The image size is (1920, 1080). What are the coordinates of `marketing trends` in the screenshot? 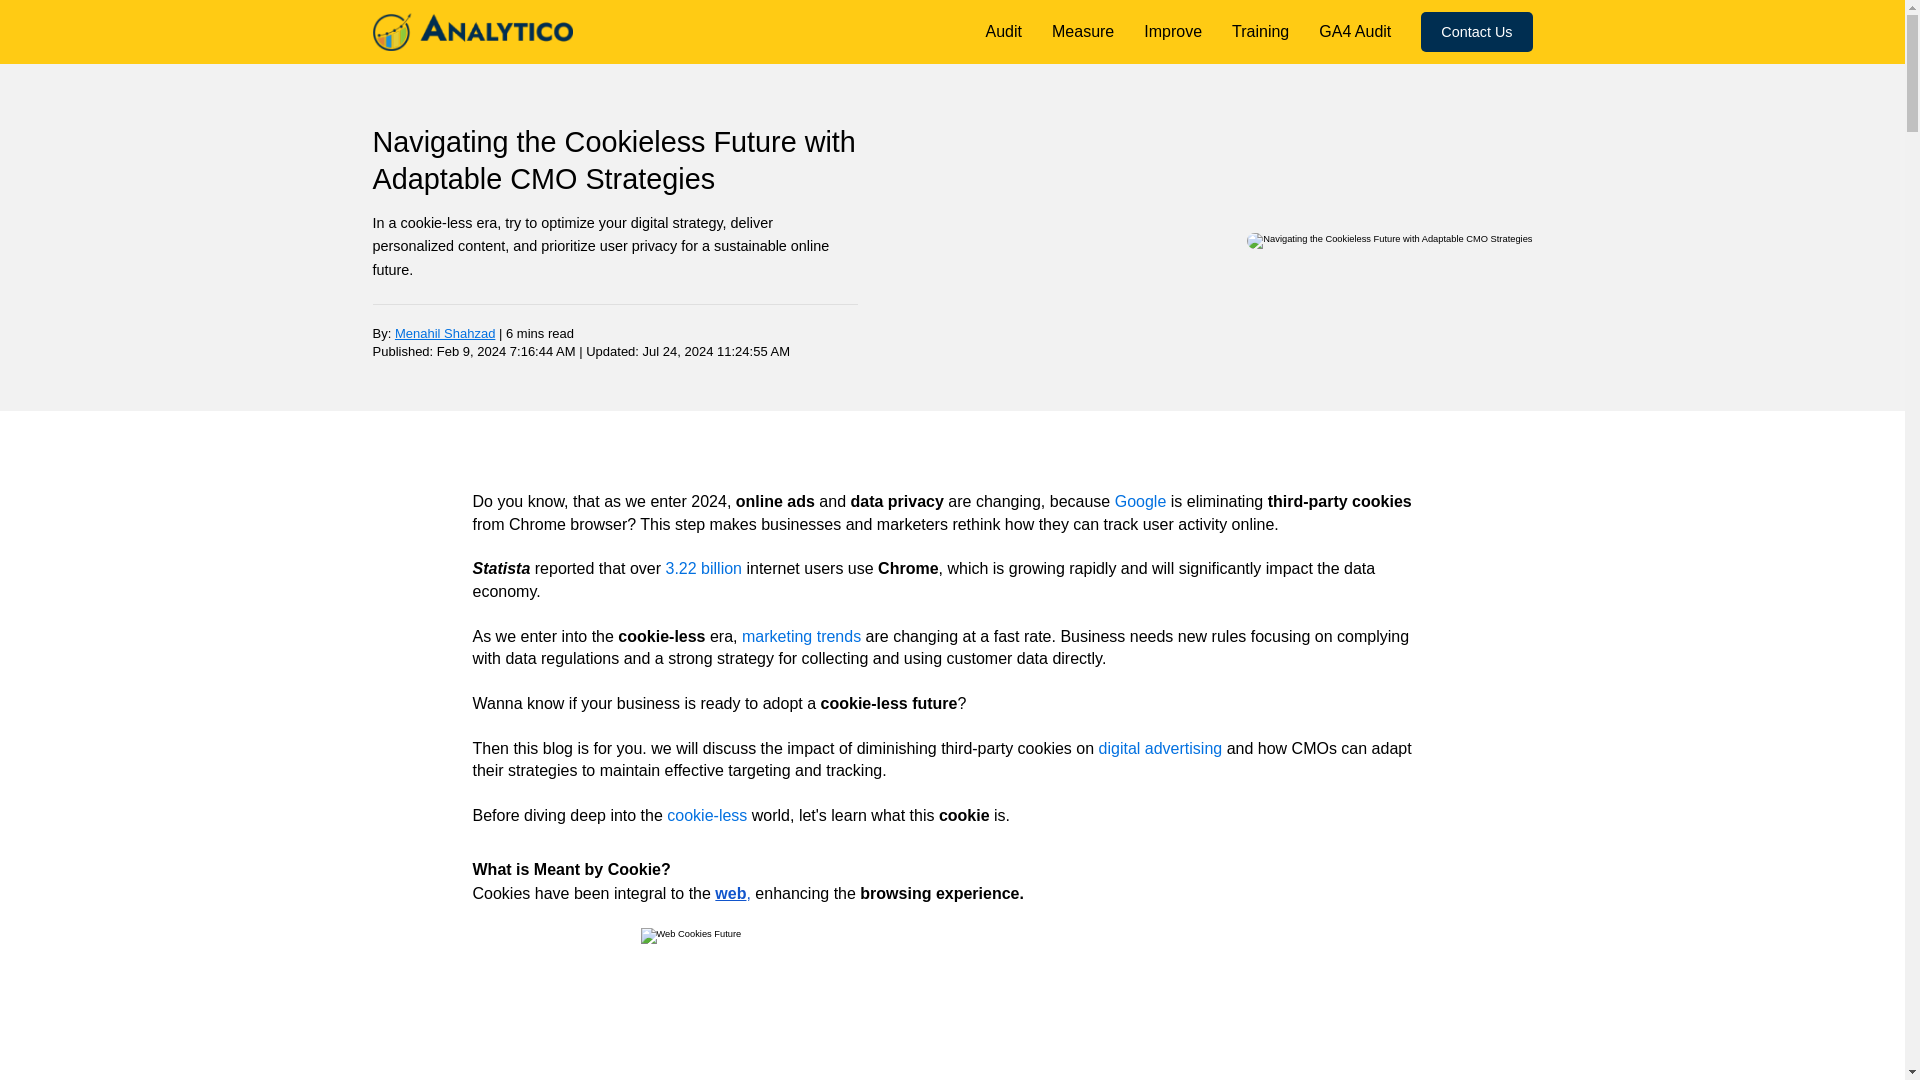 It's located at (800, 636).